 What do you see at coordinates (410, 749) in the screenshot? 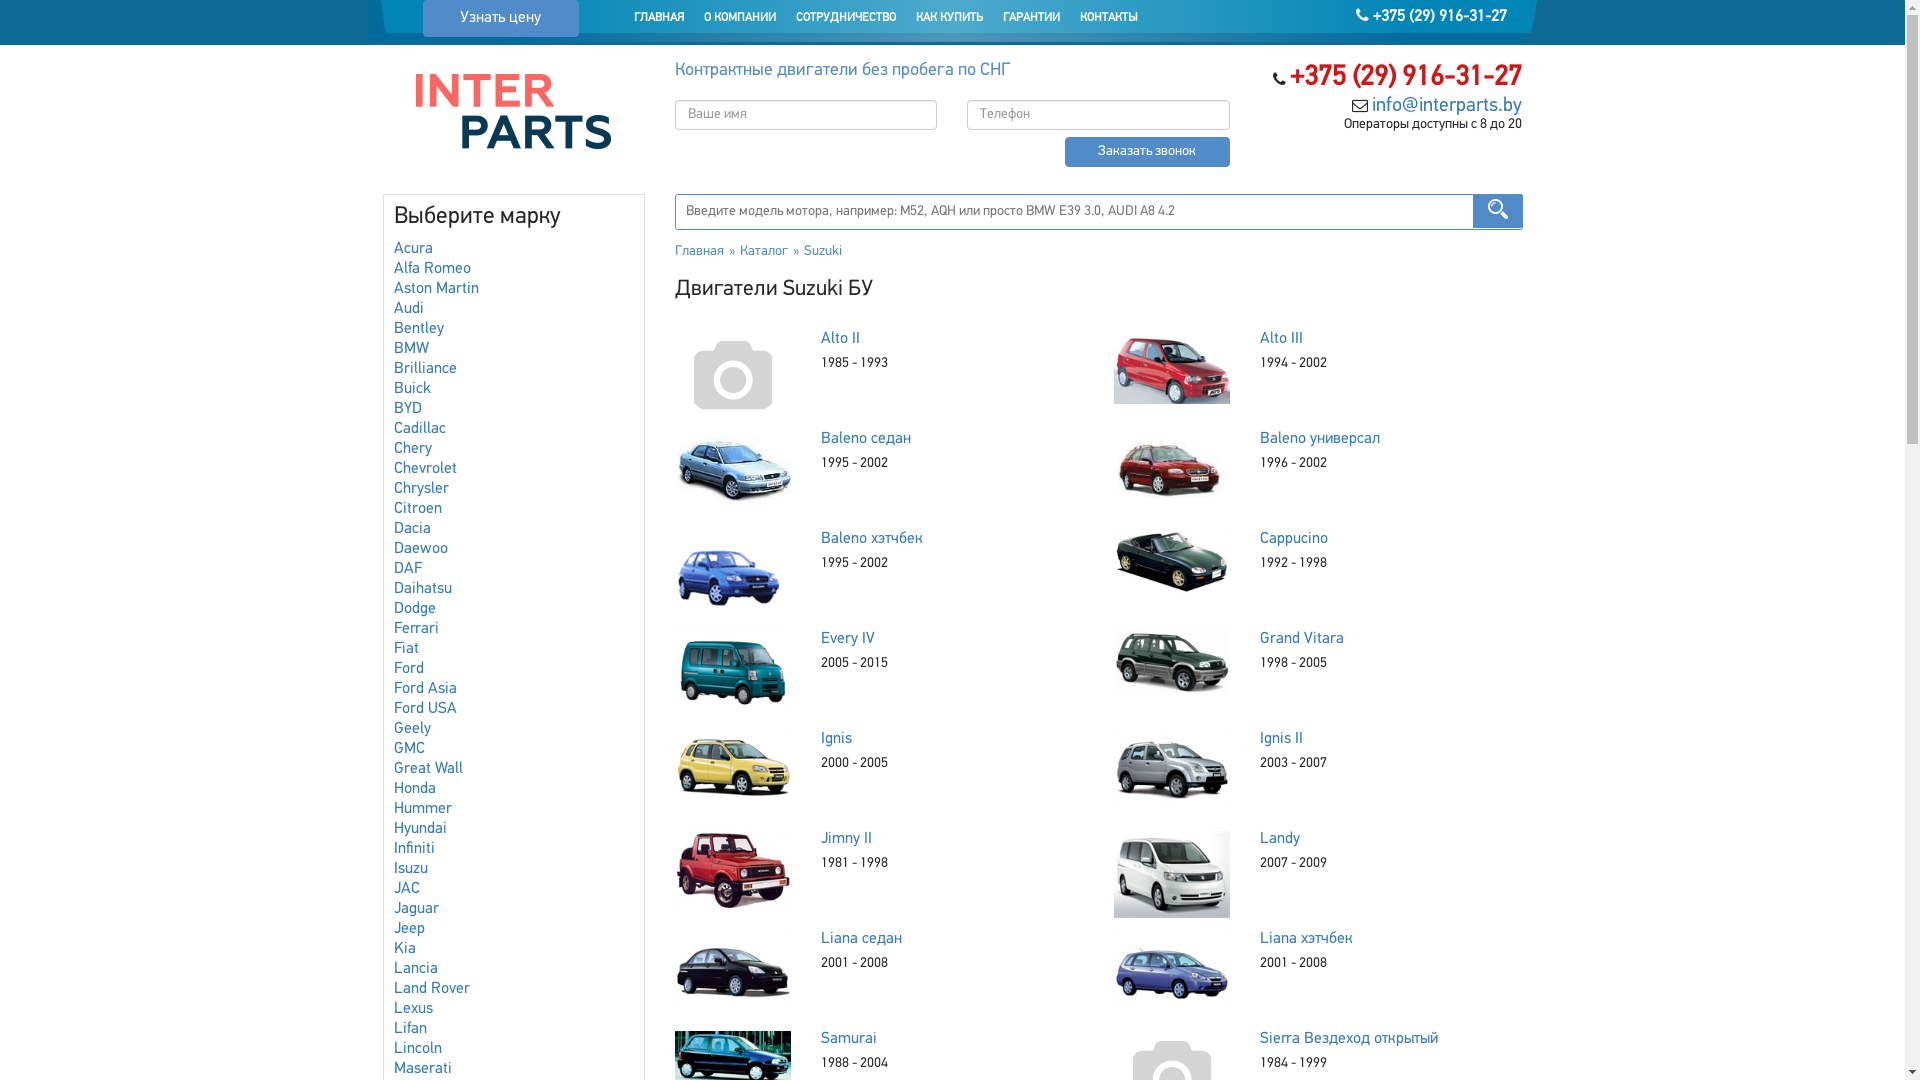
I see `GMC` at bounding box center [410, 749].